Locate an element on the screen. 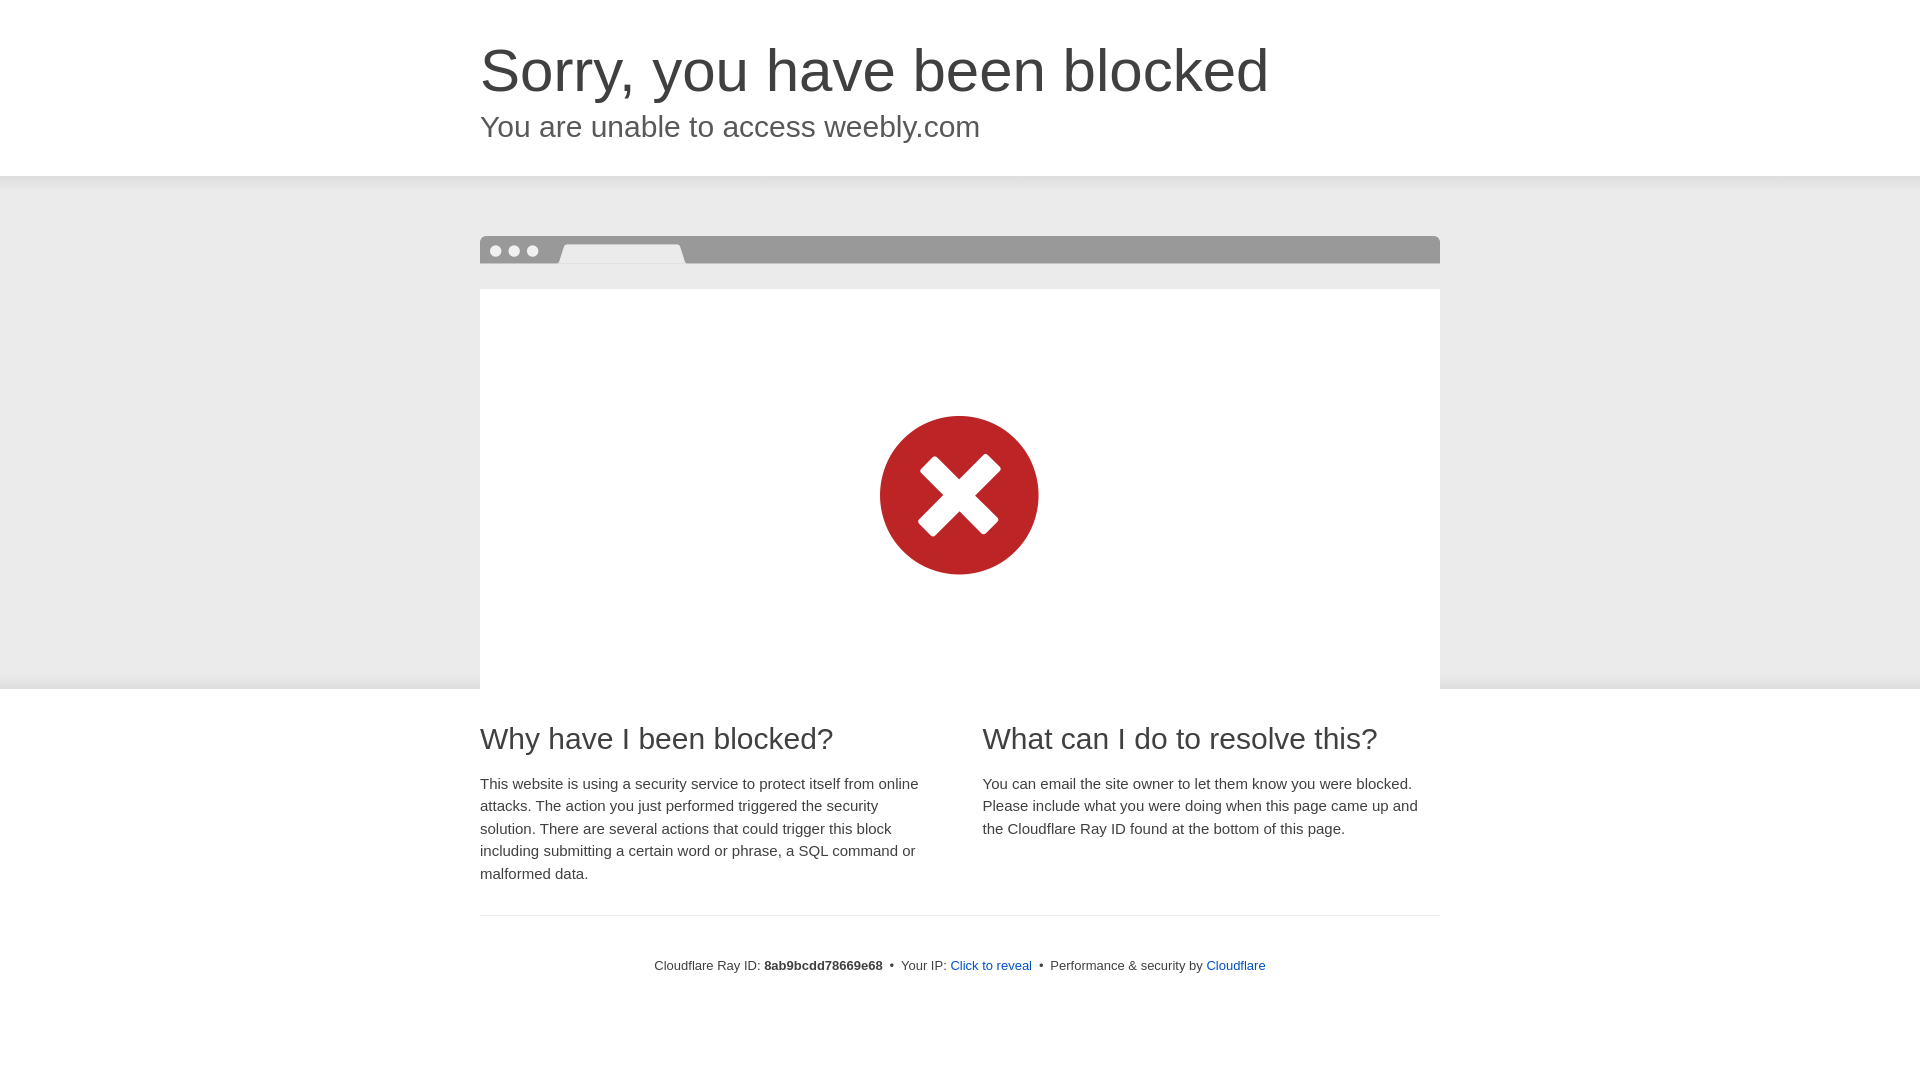 The image size is (1920, 1080). Click to reveal is located at coordinates (991, 966).